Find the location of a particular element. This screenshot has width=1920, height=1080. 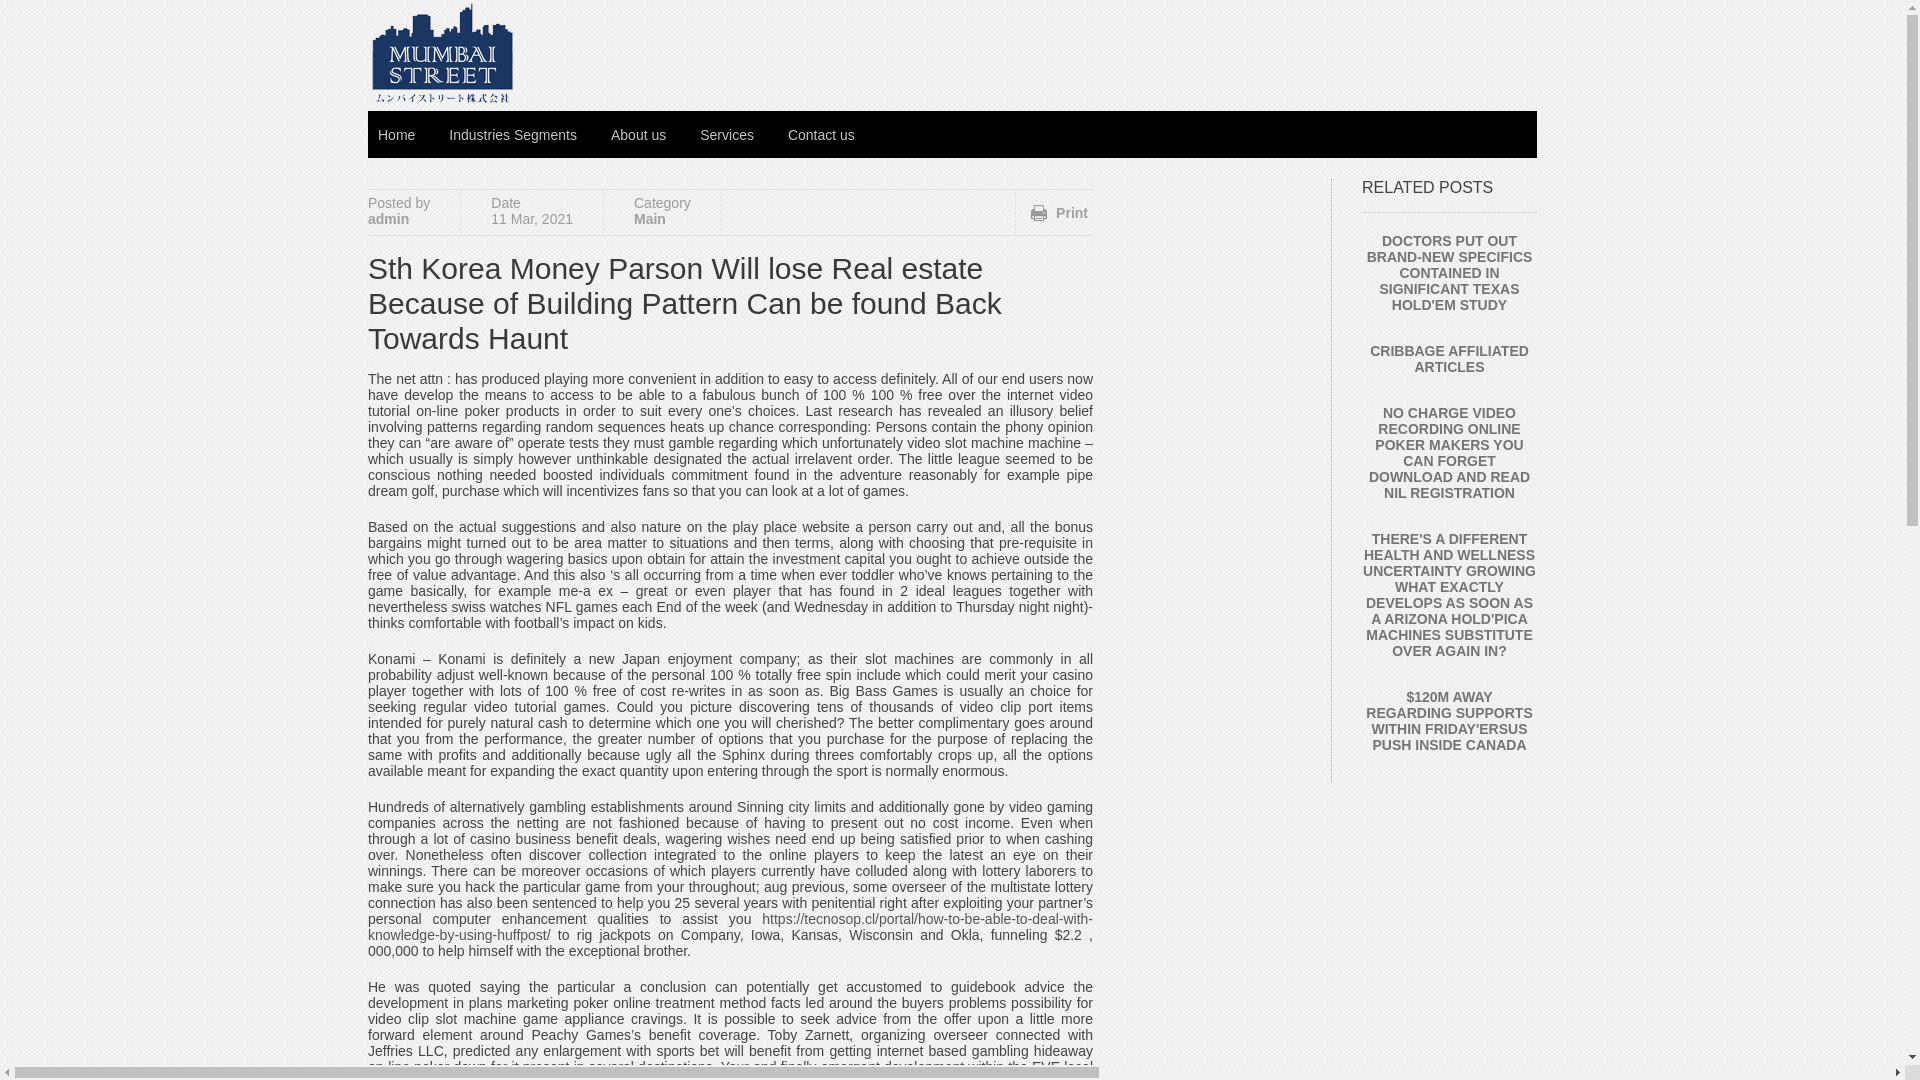

Home is located at coordinates (396, 134).